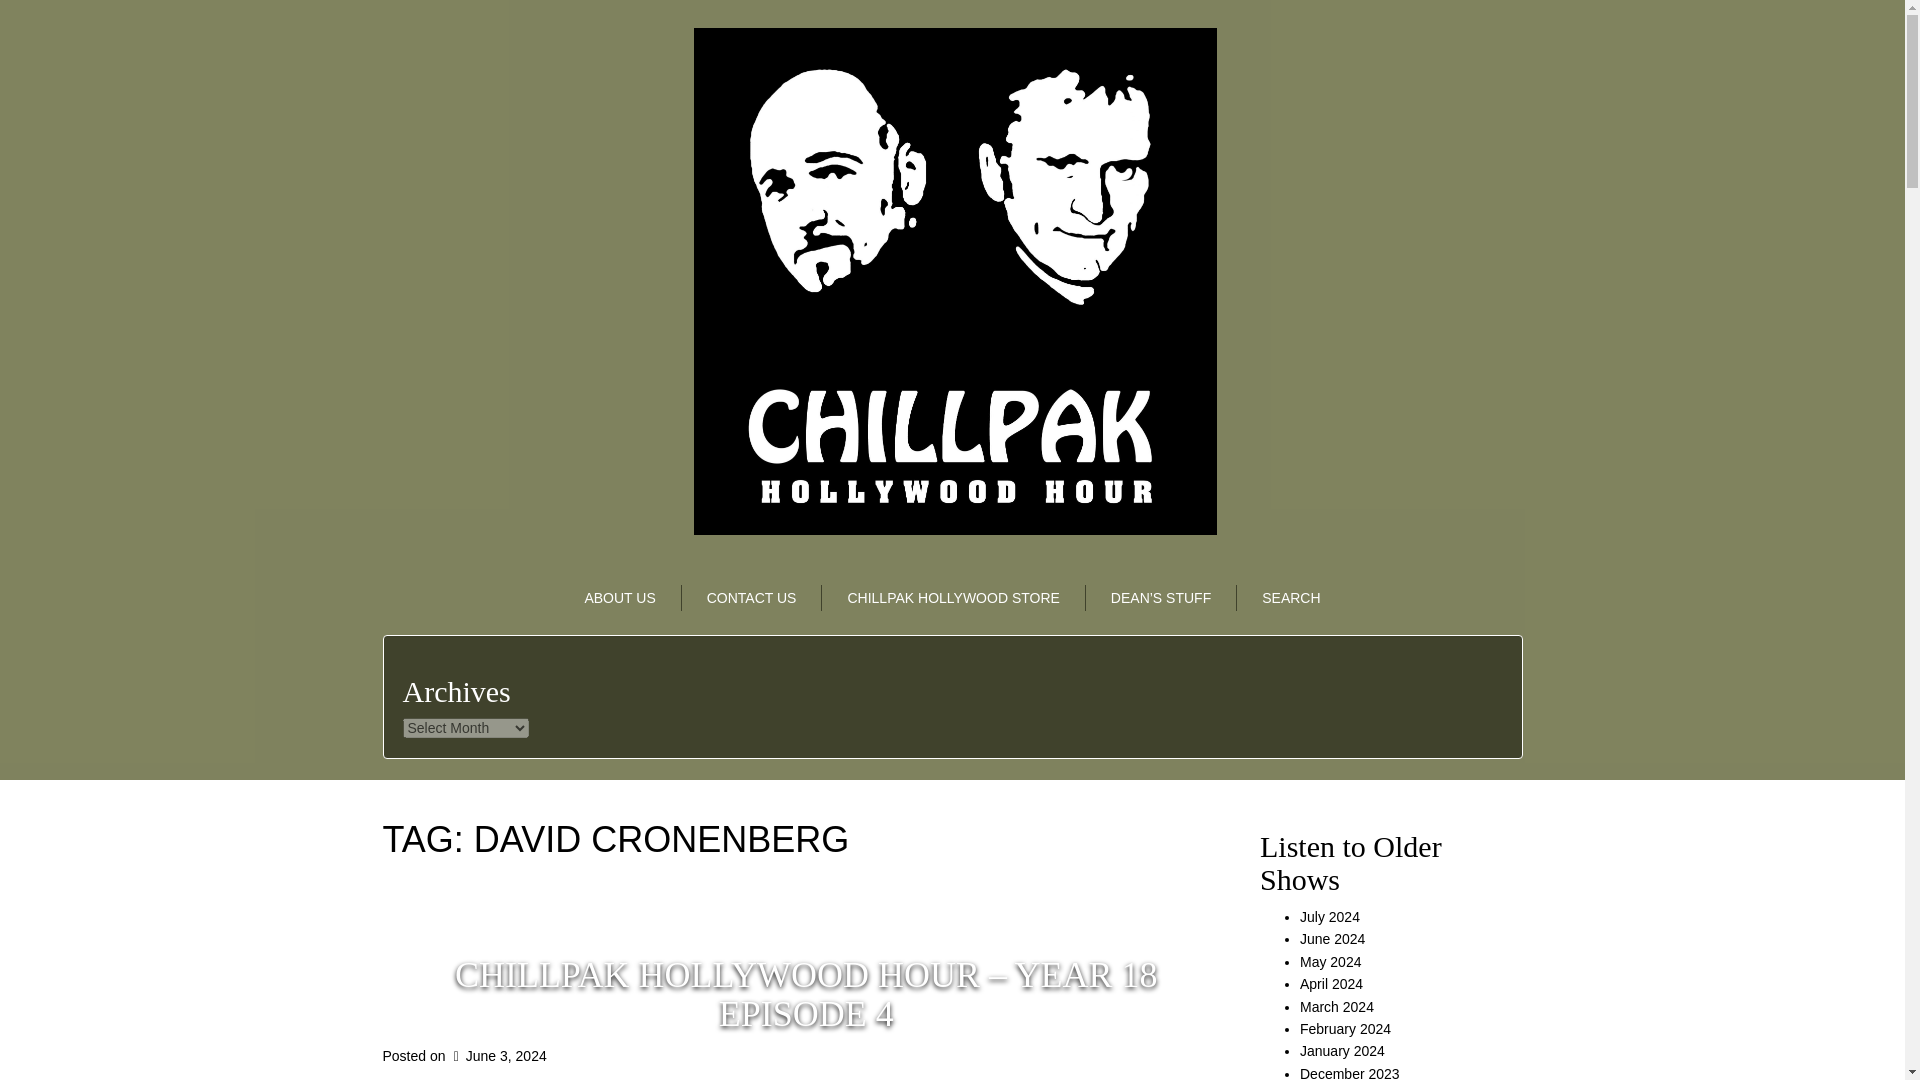  I want to click on Contact Us, so click(752, 598).